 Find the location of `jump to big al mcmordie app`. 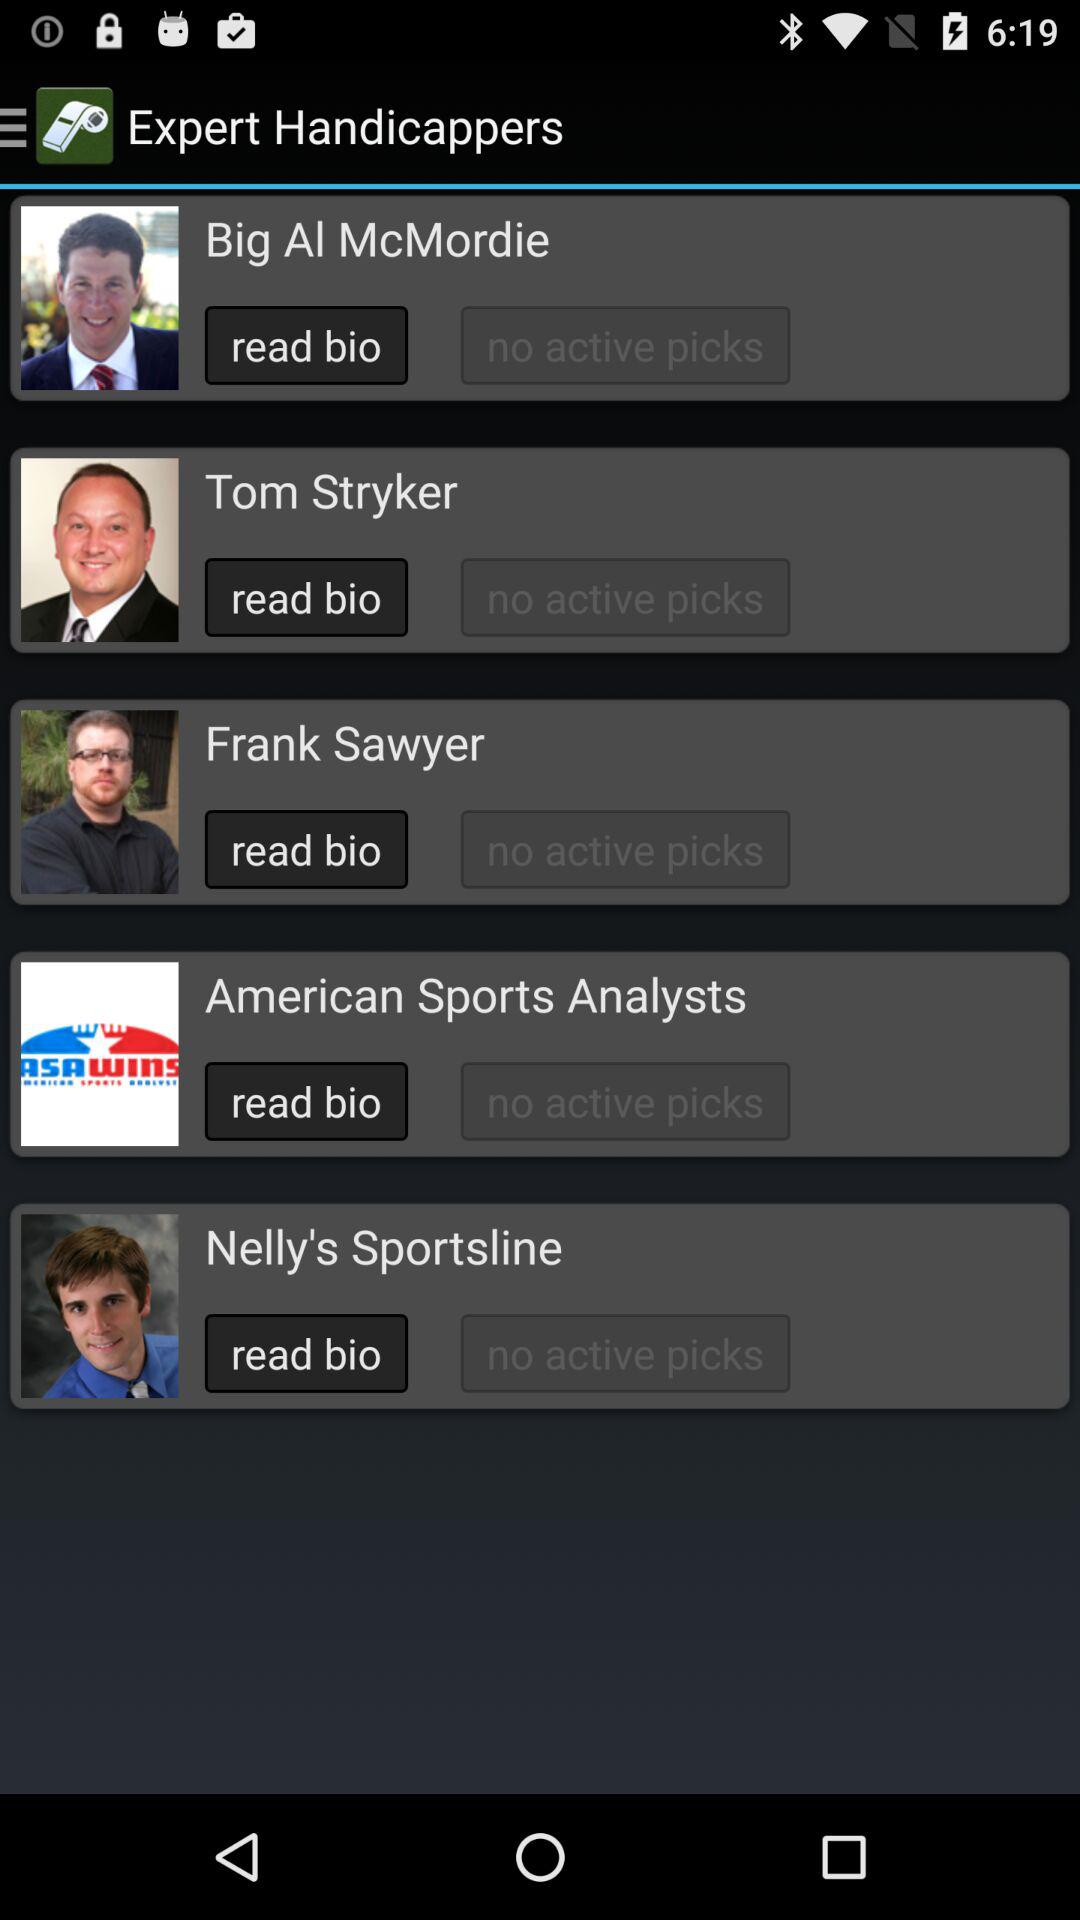

jump to big al mcmordie app is located at coordinates (376, 238).